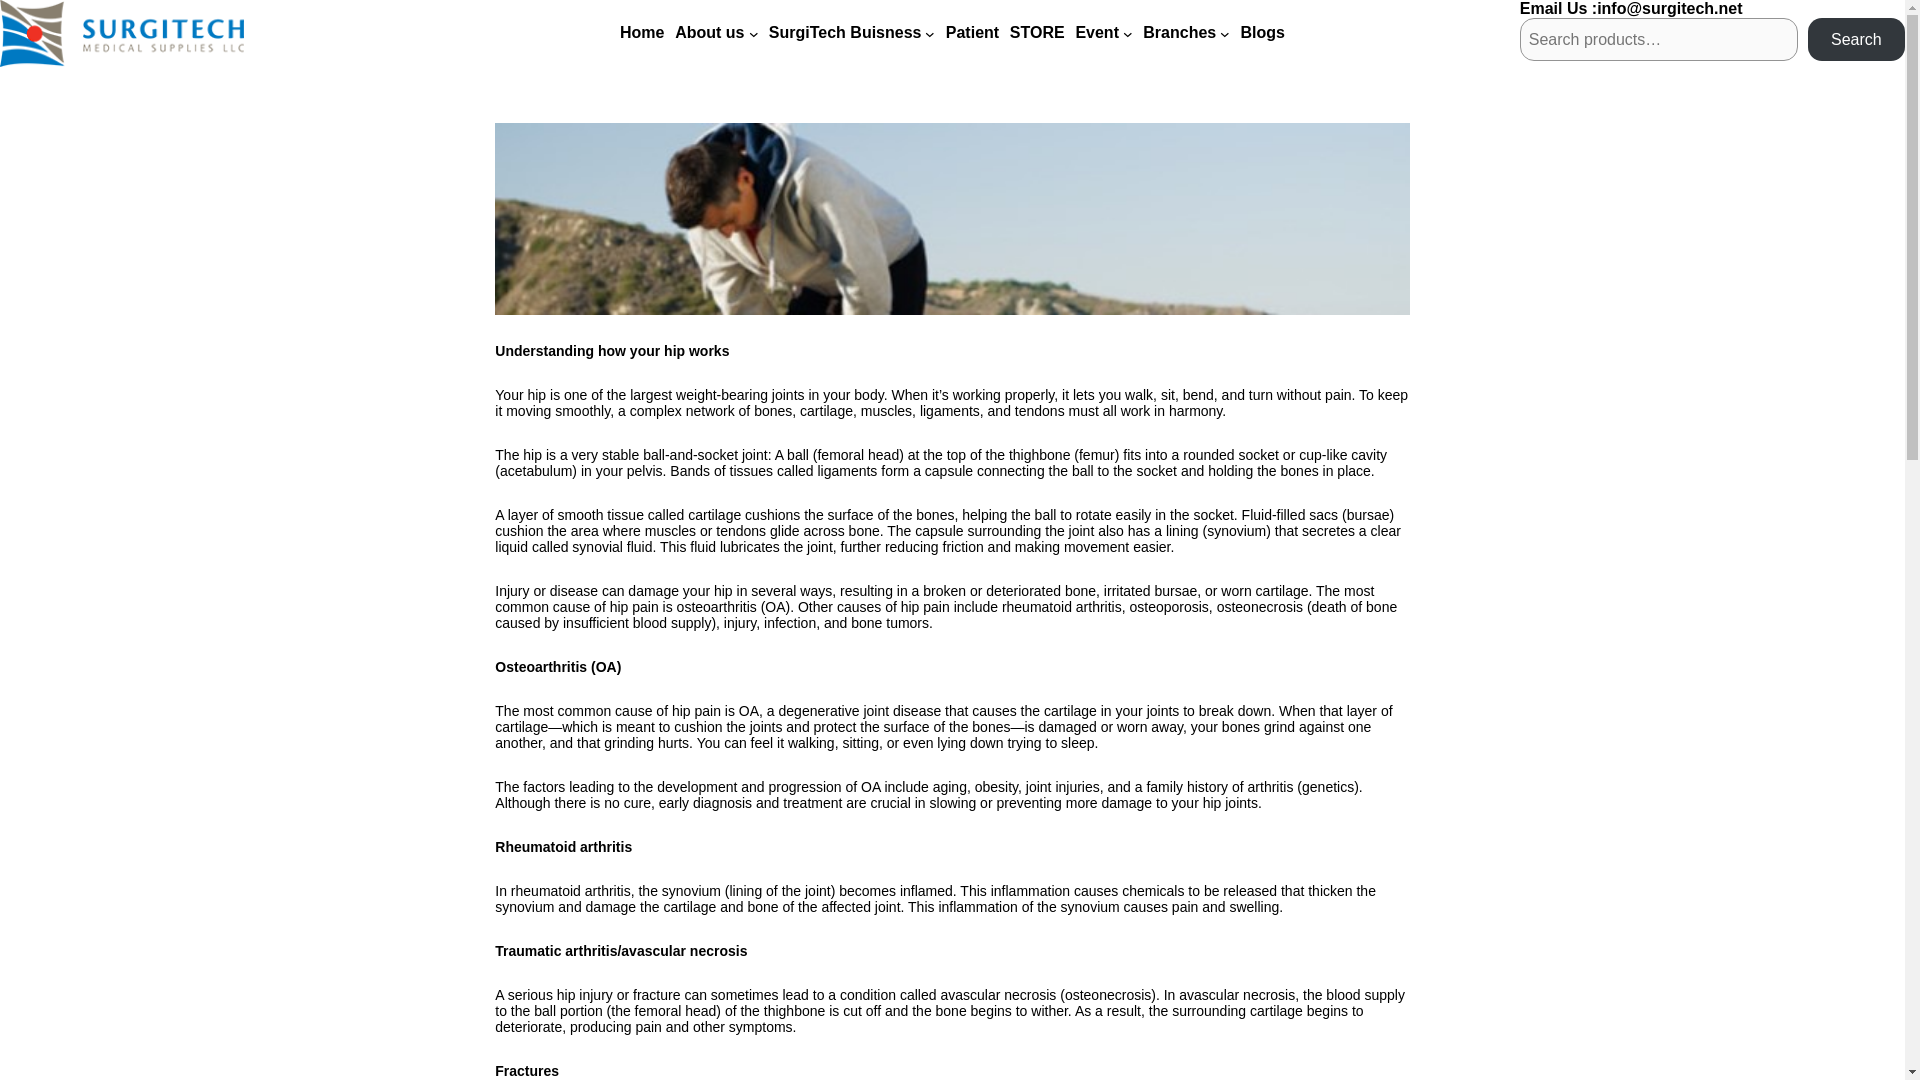  Describe the element at coordinates (710, 32) in the screenshot. I see `About us` at that location.